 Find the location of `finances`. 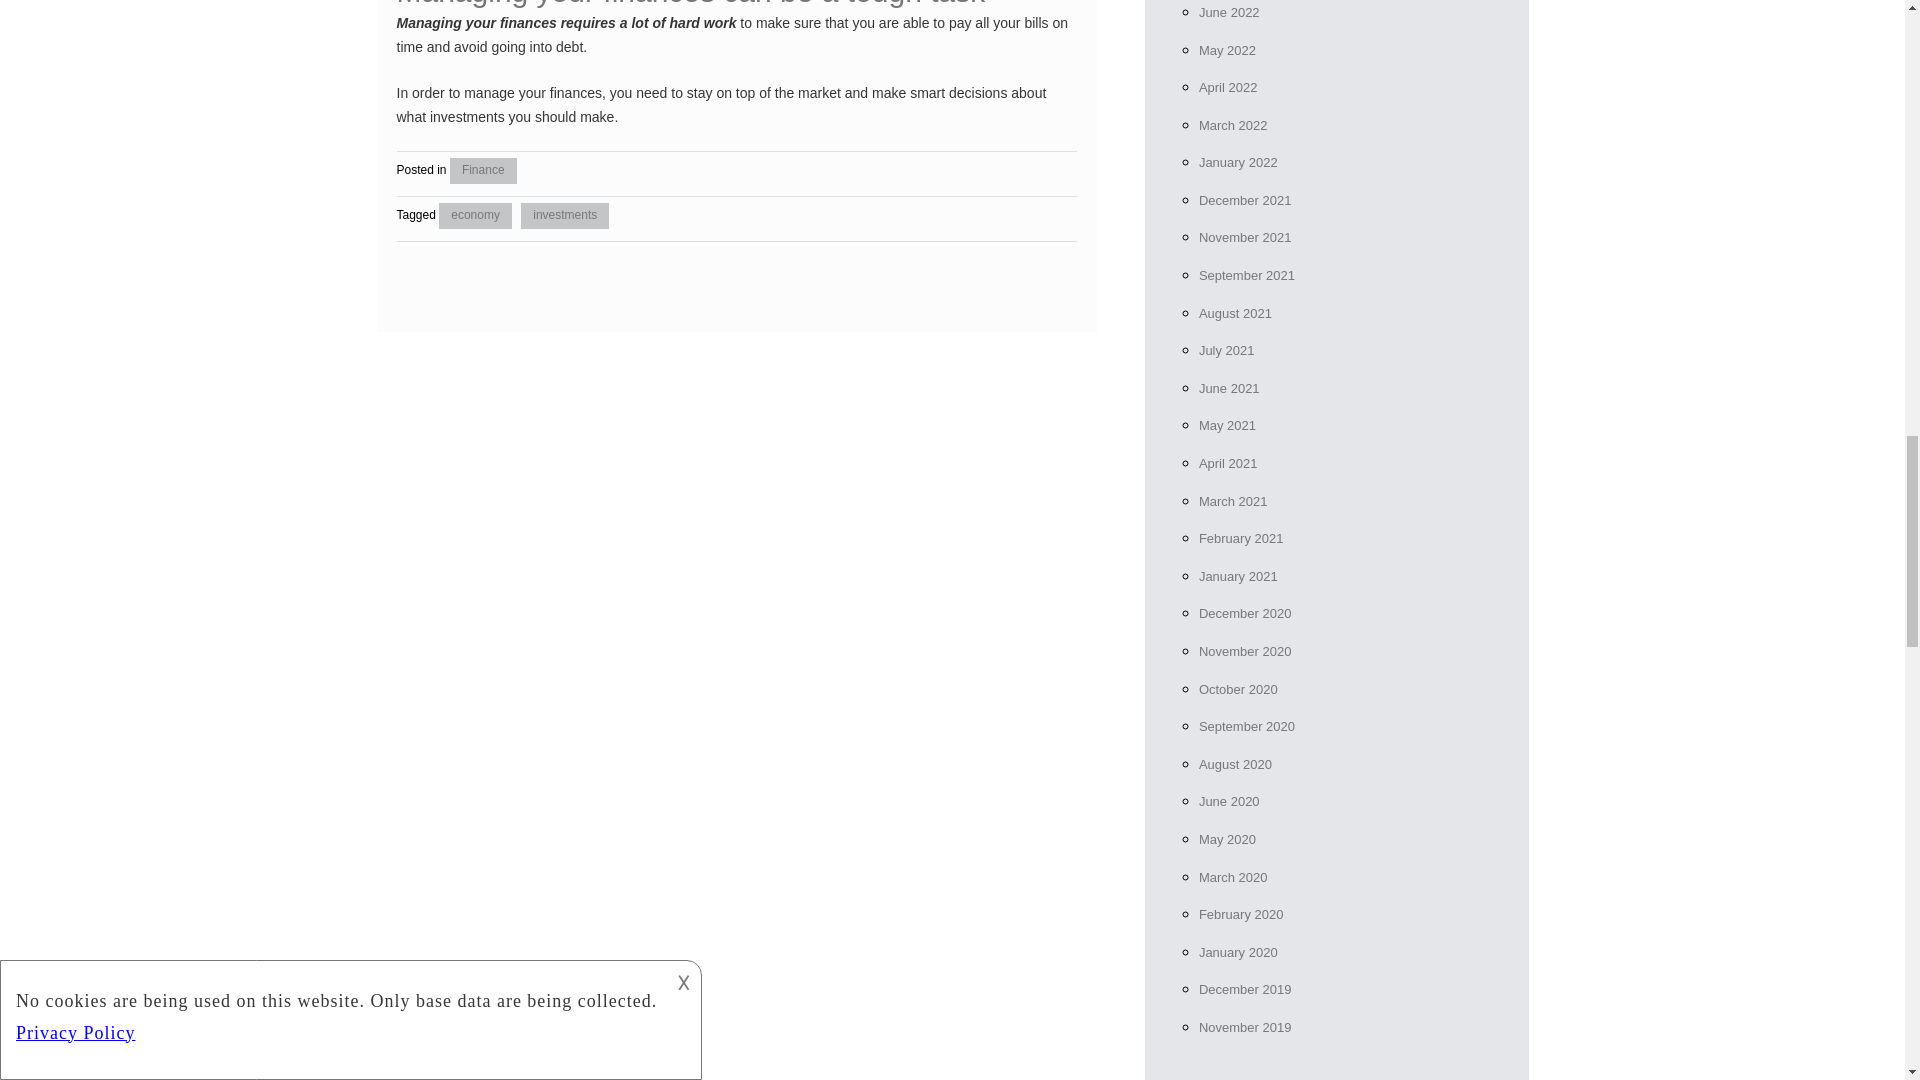

finances is located at coordinates (576, 93).